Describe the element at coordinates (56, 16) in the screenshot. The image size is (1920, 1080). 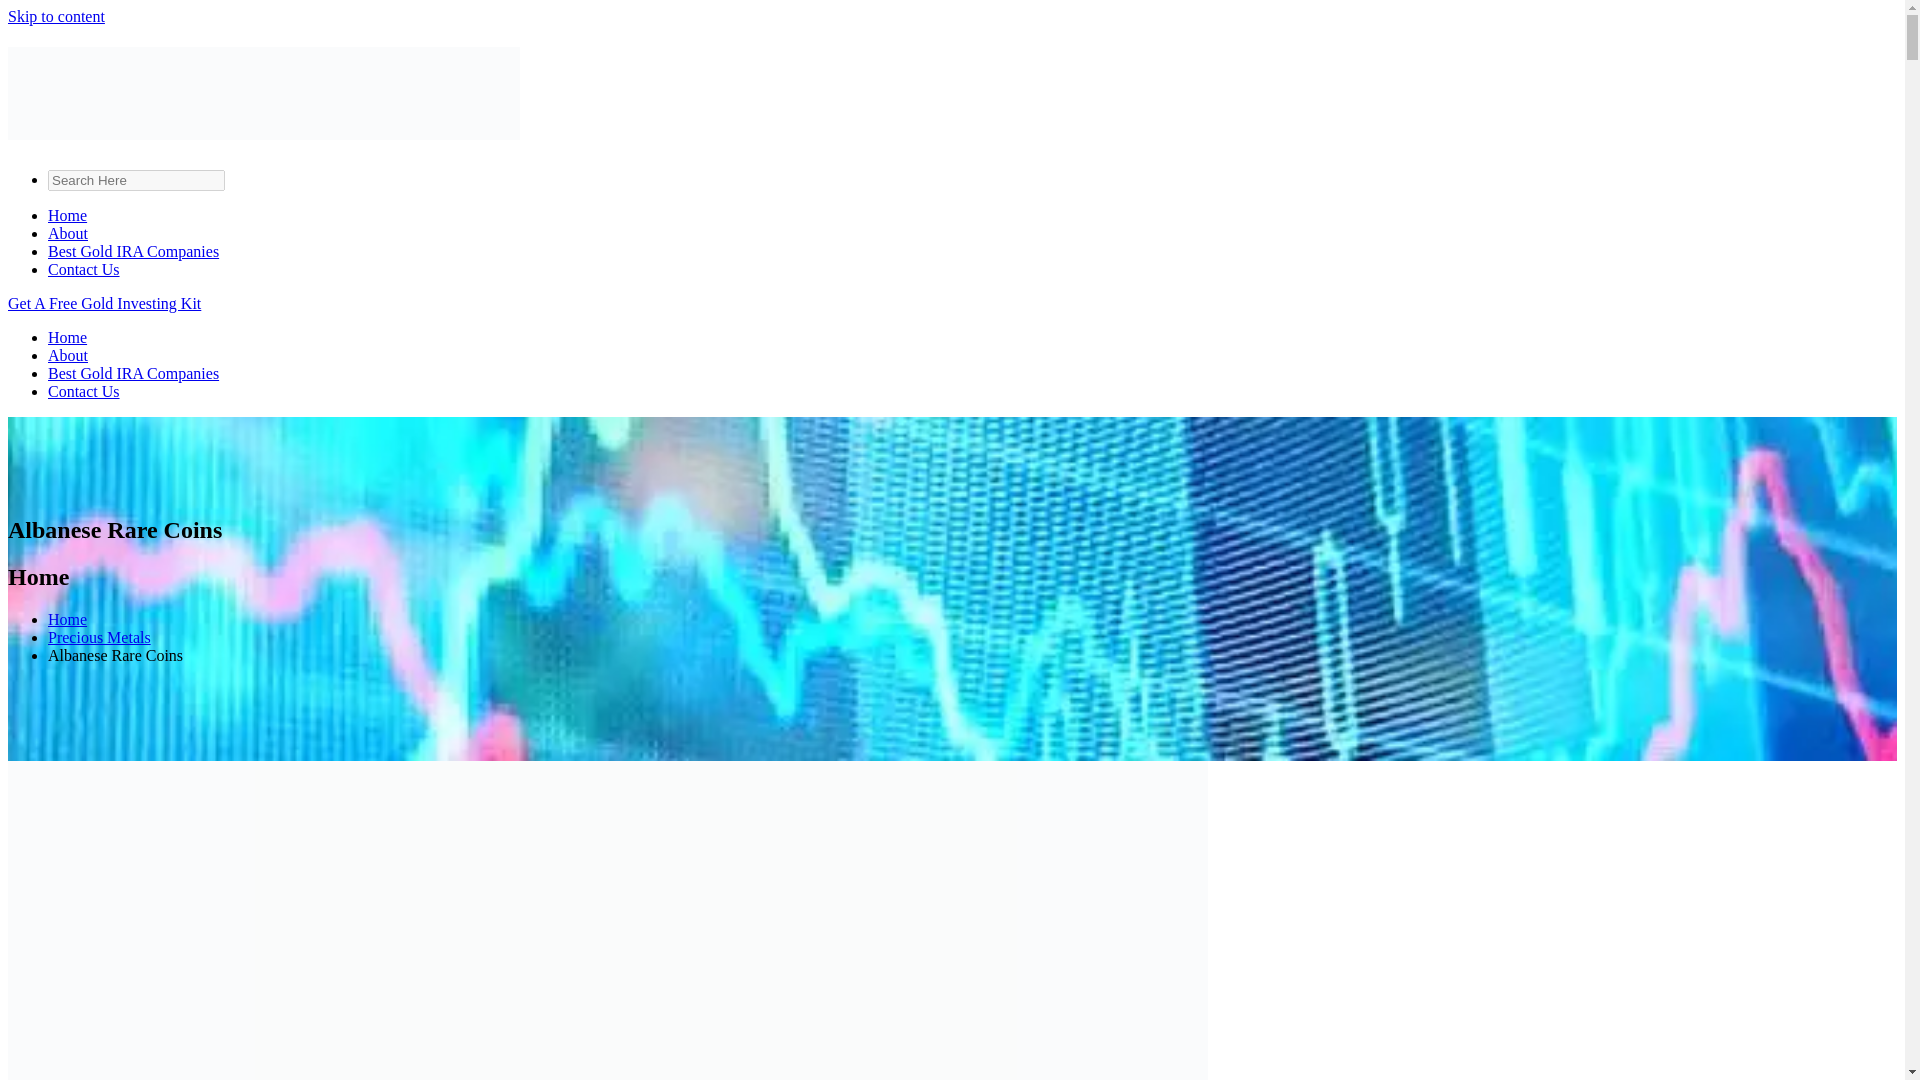
I see `Skip to content` at that location.